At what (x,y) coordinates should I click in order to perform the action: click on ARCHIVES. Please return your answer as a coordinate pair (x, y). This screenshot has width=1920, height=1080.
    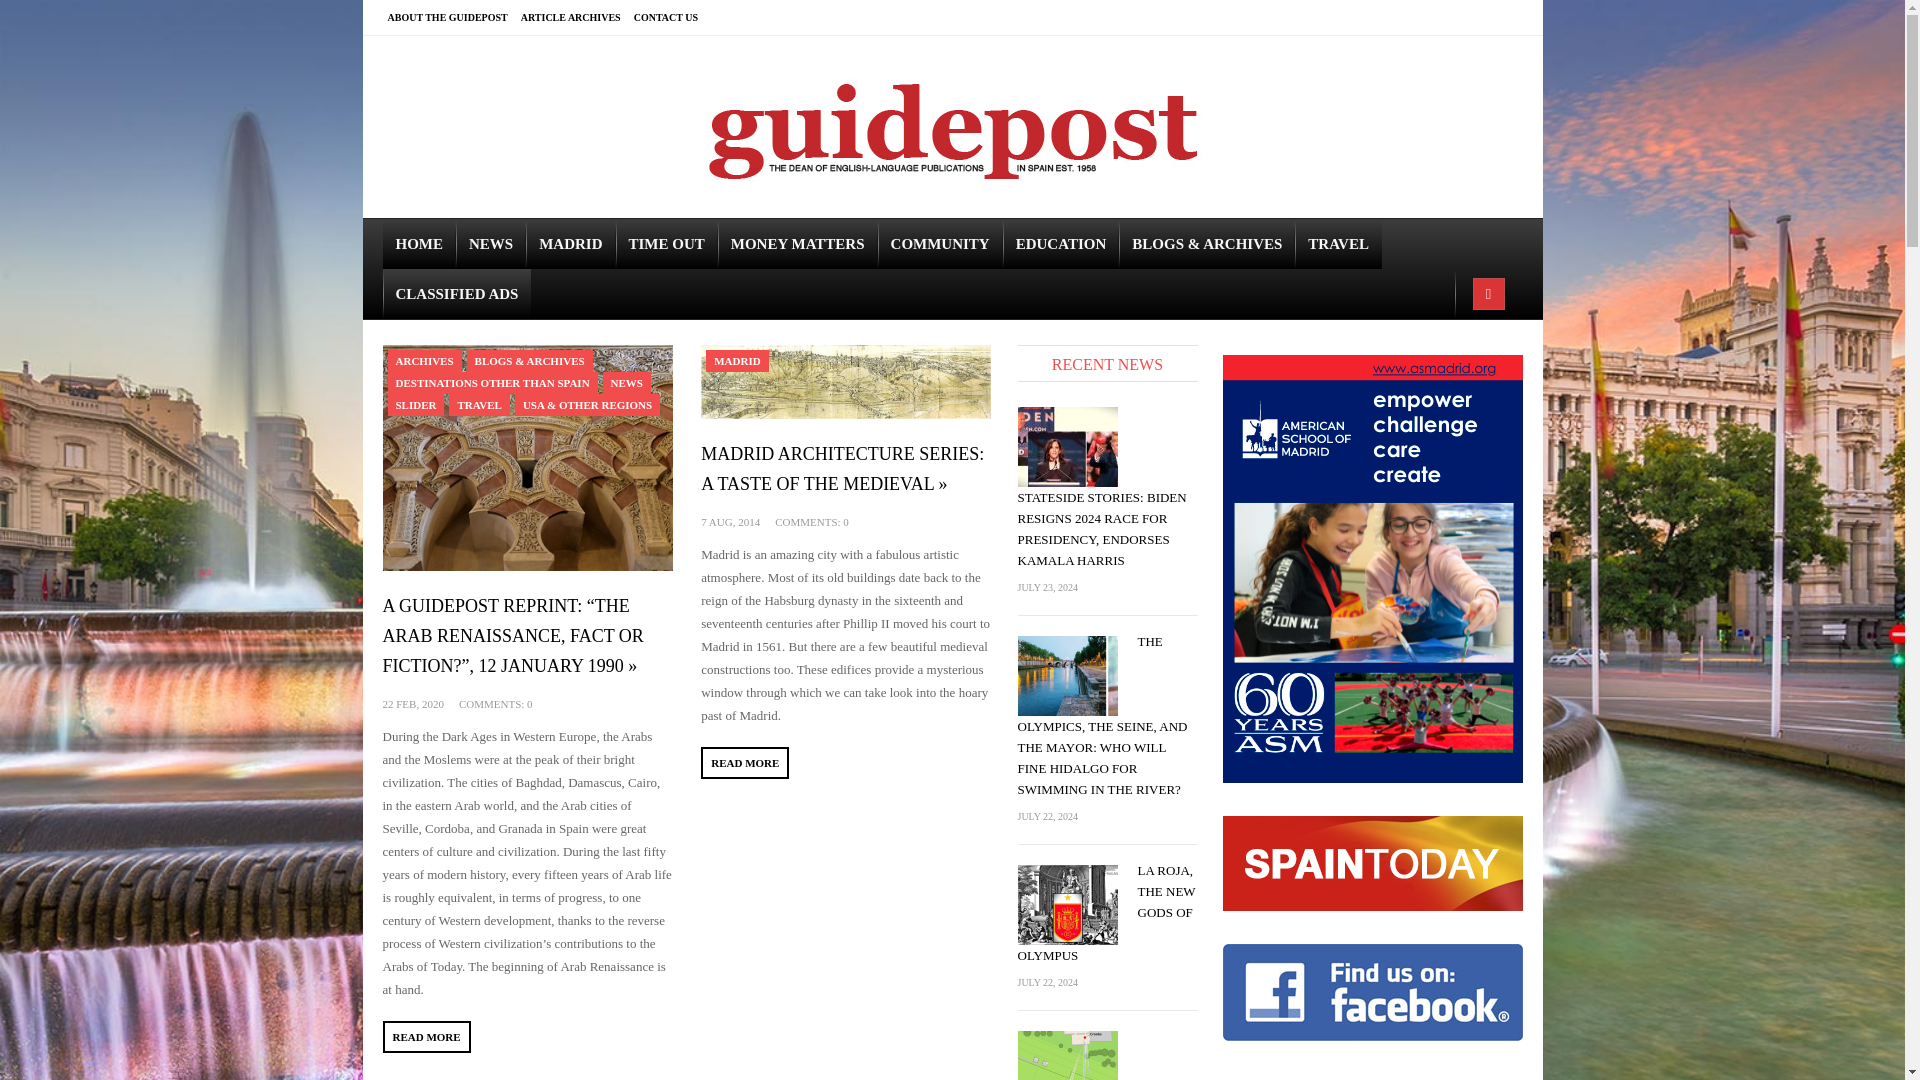
    Looking at the image, I should click on (424, 360).